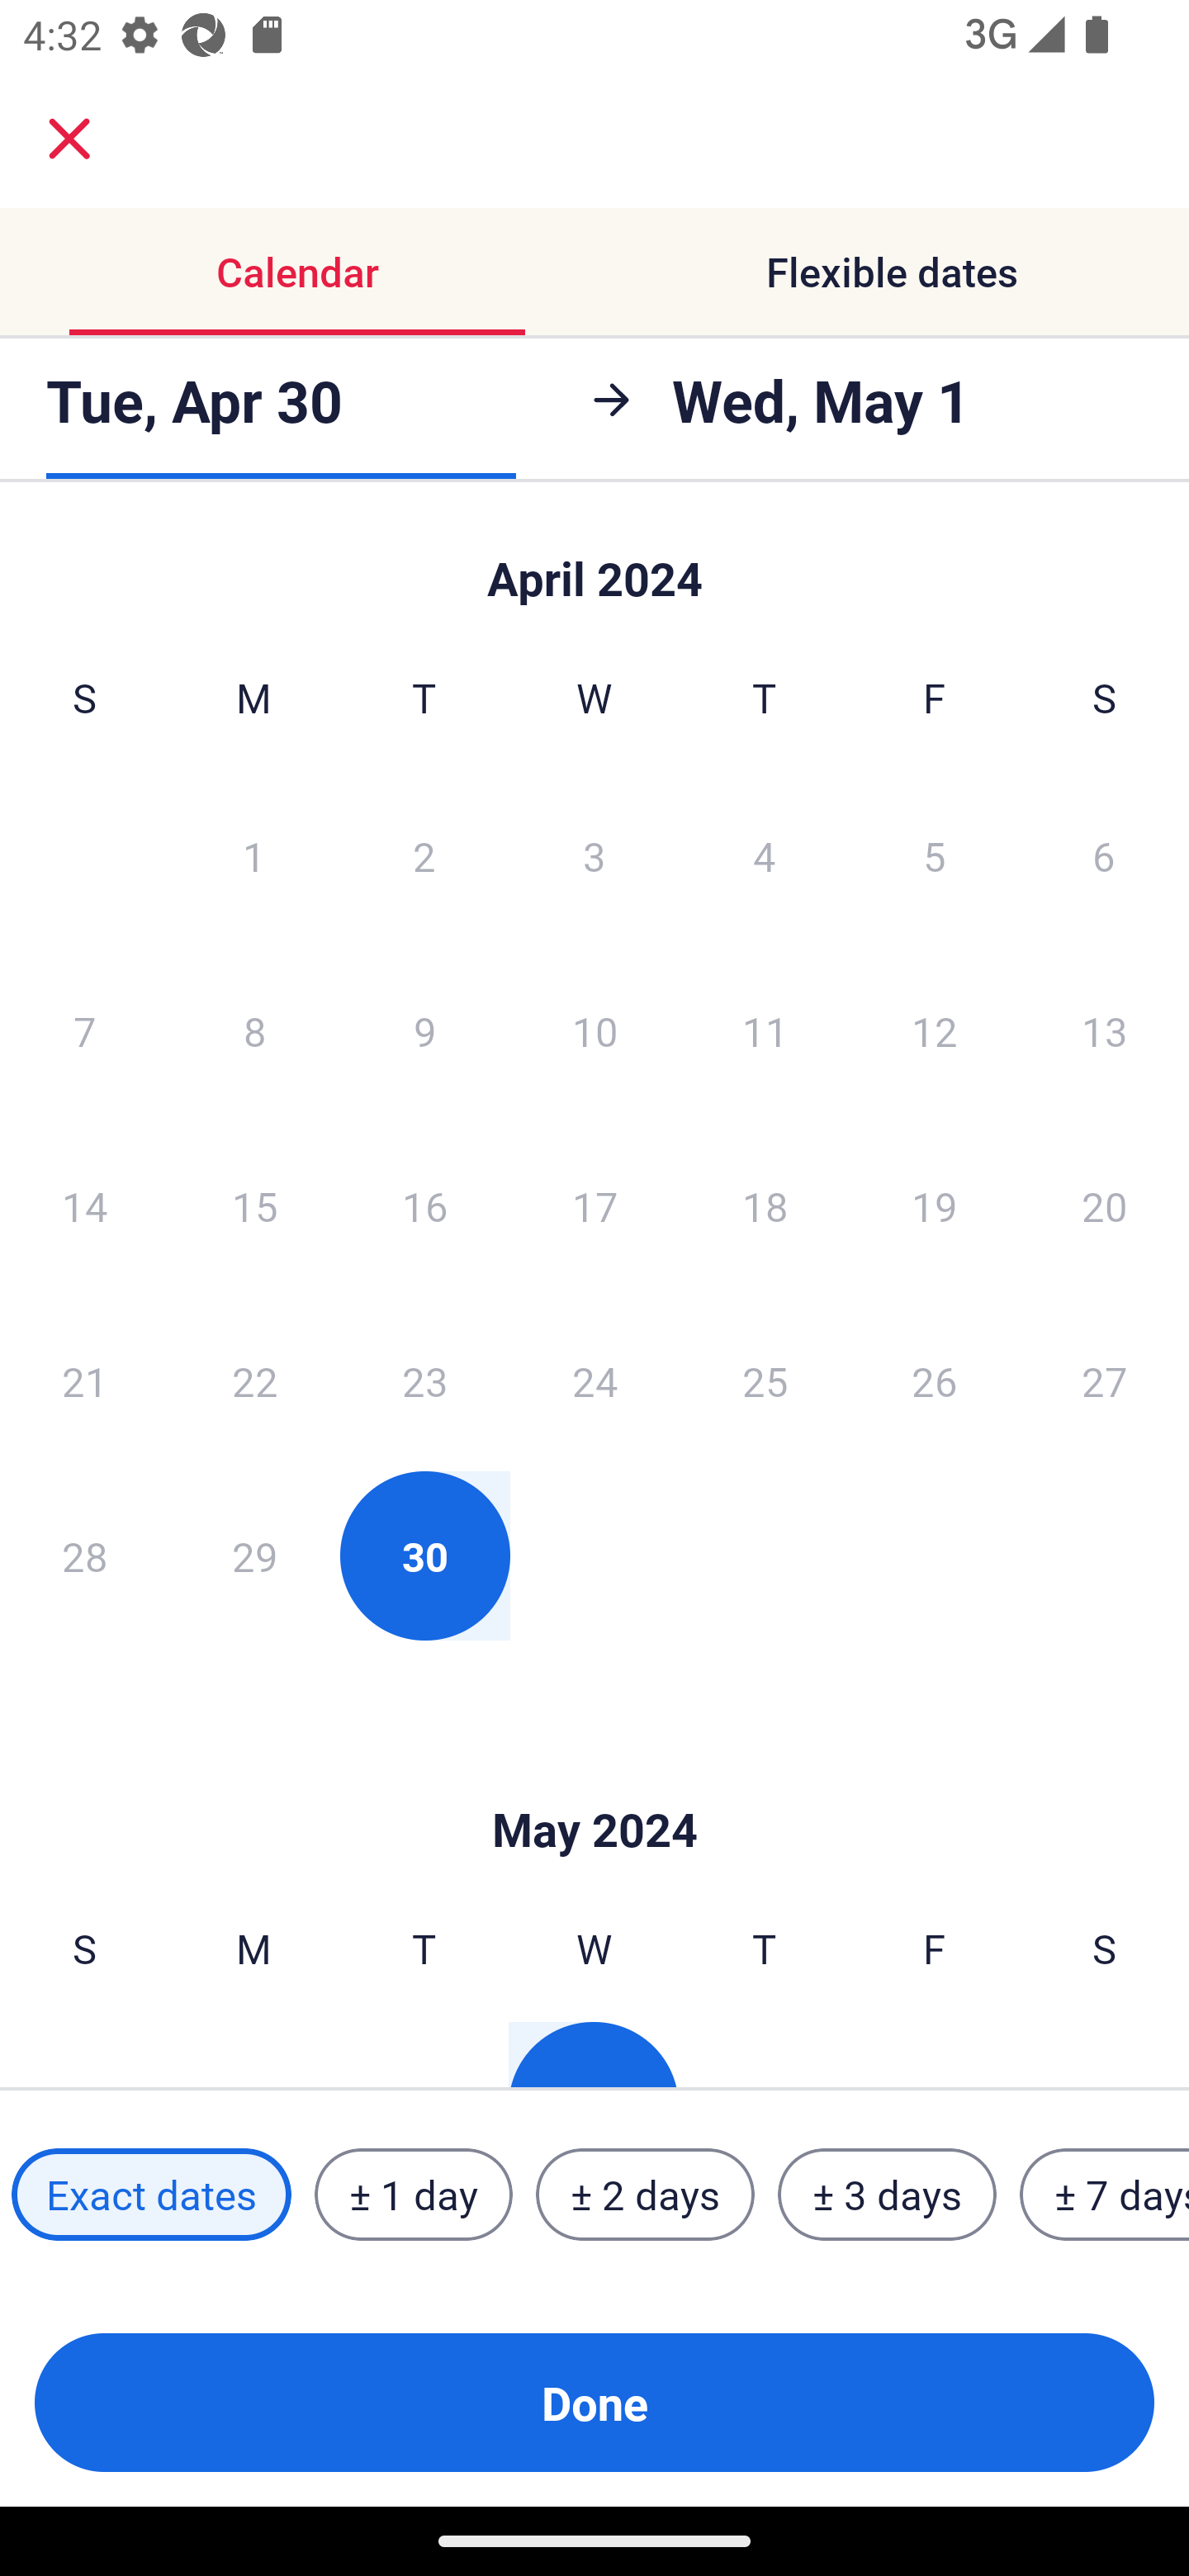 This screenshot has height=2576, width=1189. I want to click on 3 Wednesday, April 3, 2024, so click(594, 855).